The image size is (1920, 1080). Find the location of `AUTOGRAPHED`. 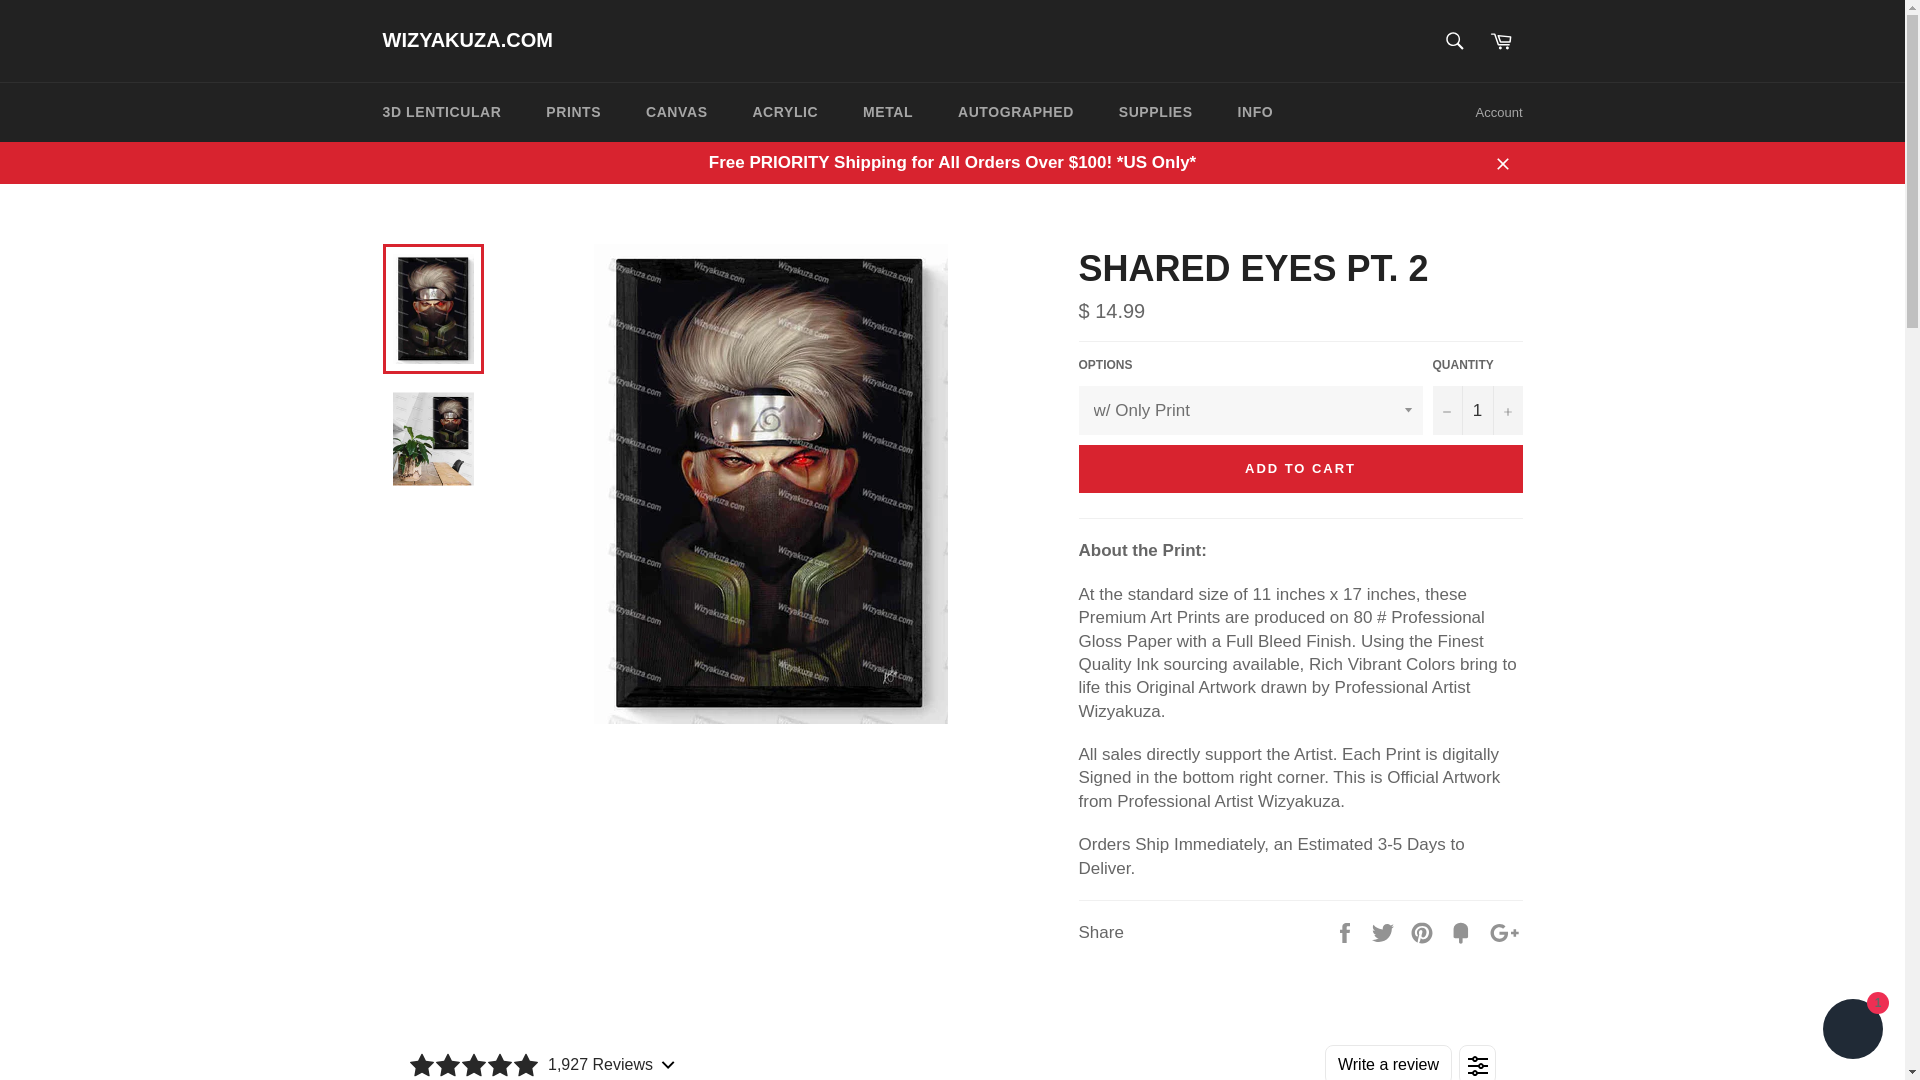

AUTOGRAPHED is located at coordinates (1016, 112).